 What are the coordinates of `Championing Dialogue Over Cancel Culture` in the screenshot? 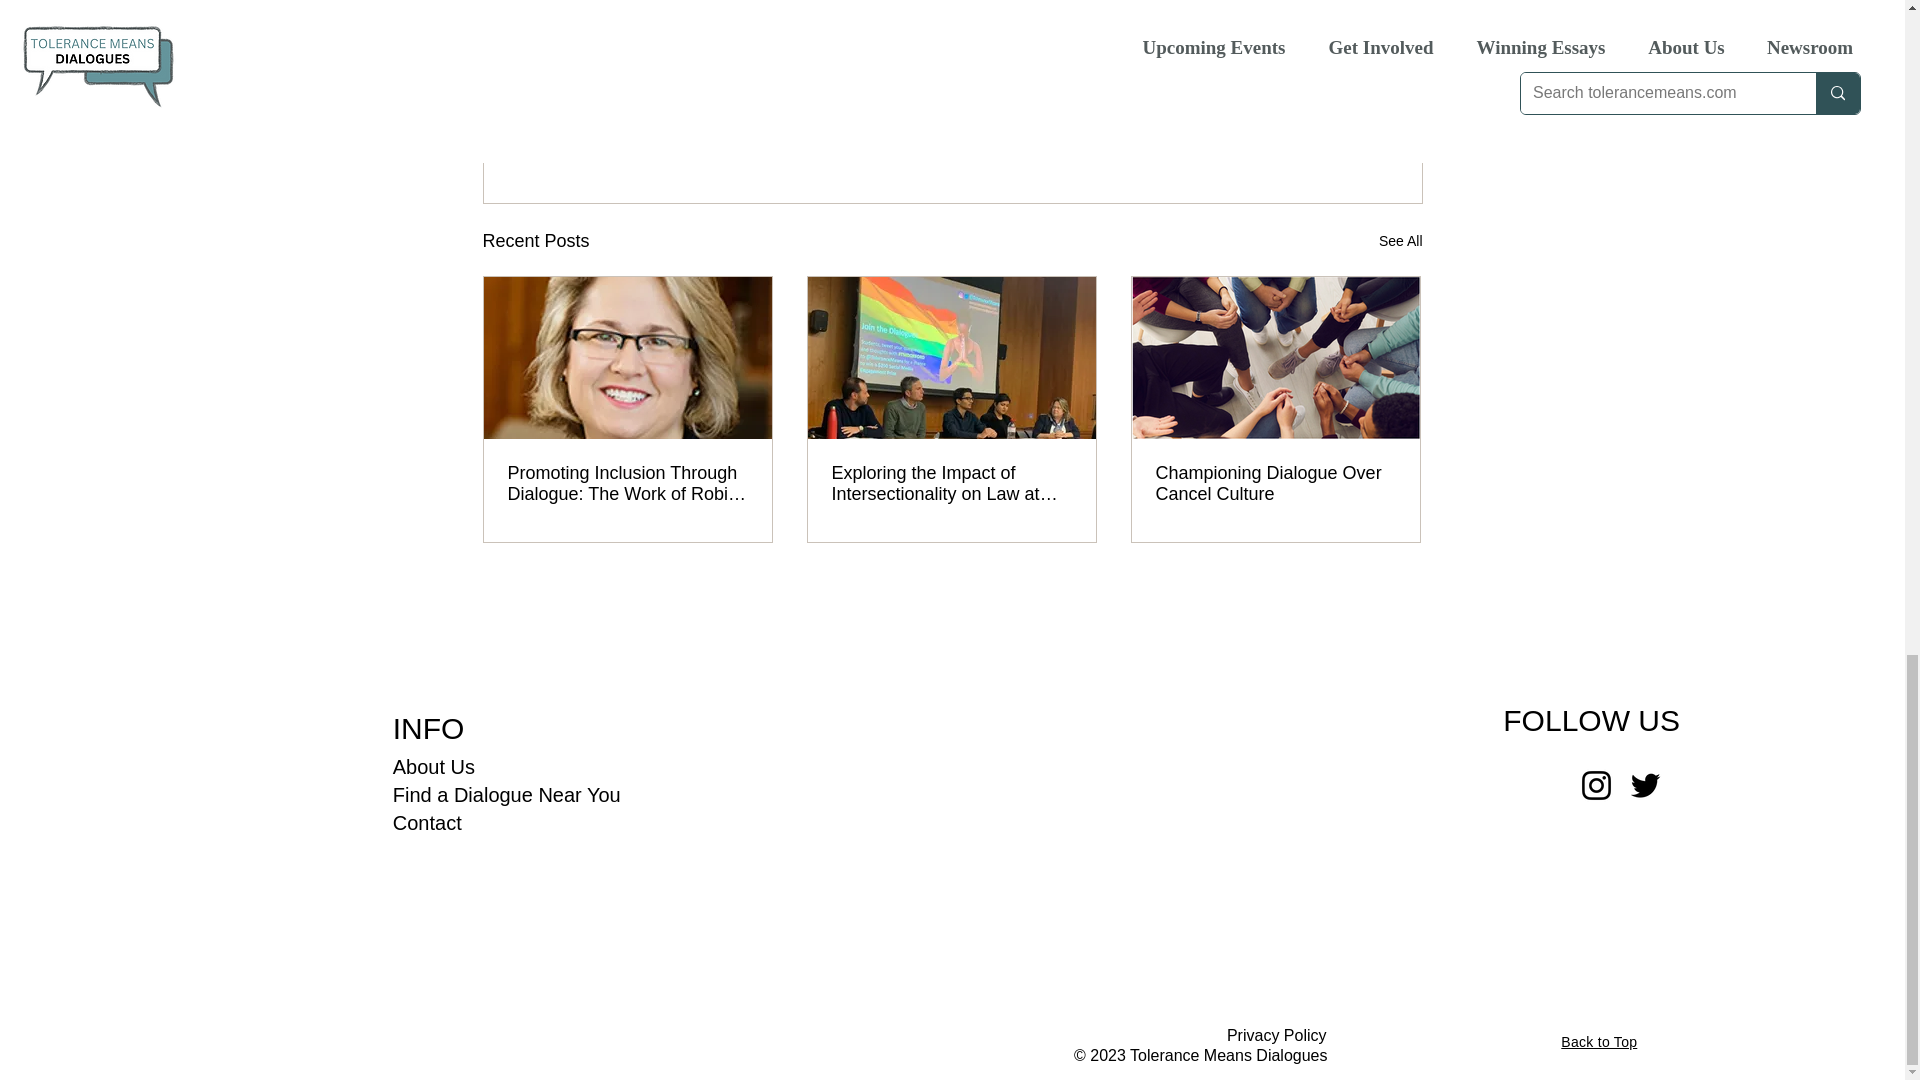 It's located at (1275, 484).